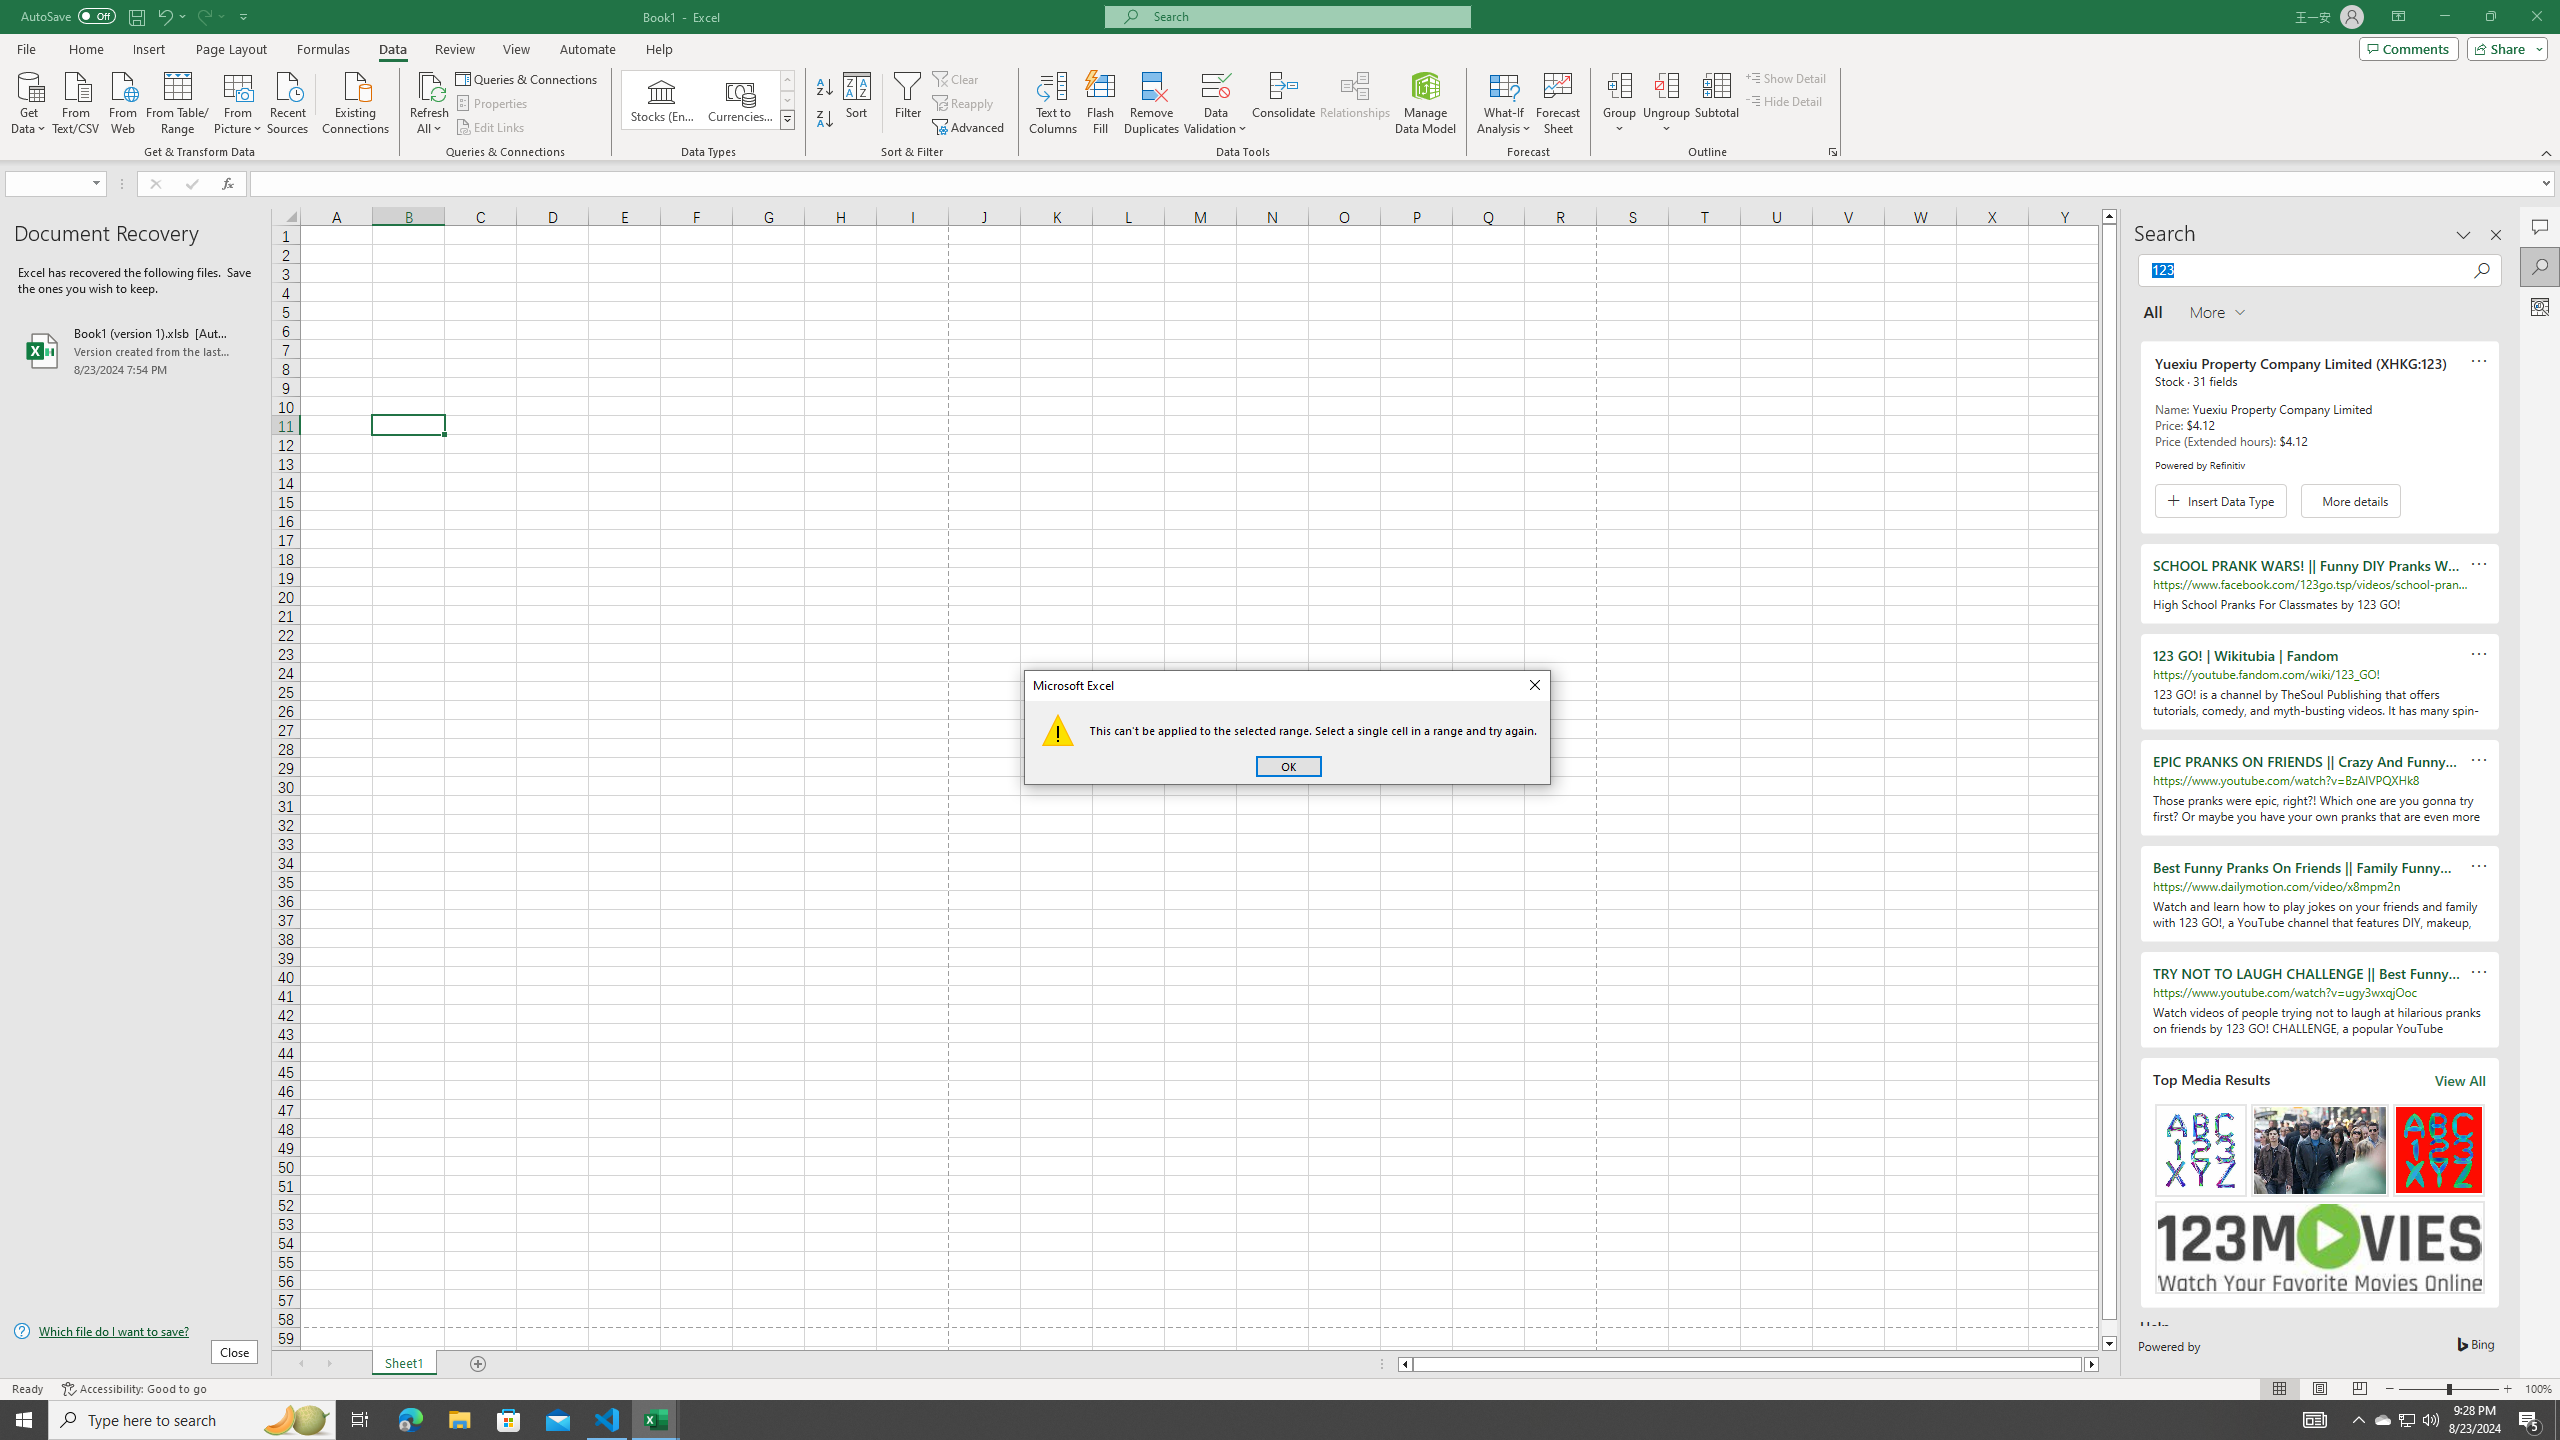 The width and height of the screenshot is (2560, 1440). What do you see at coordinates (662, 100) in the screenshot?
I see `Stocks (English)` at bounding box center [662, 100].